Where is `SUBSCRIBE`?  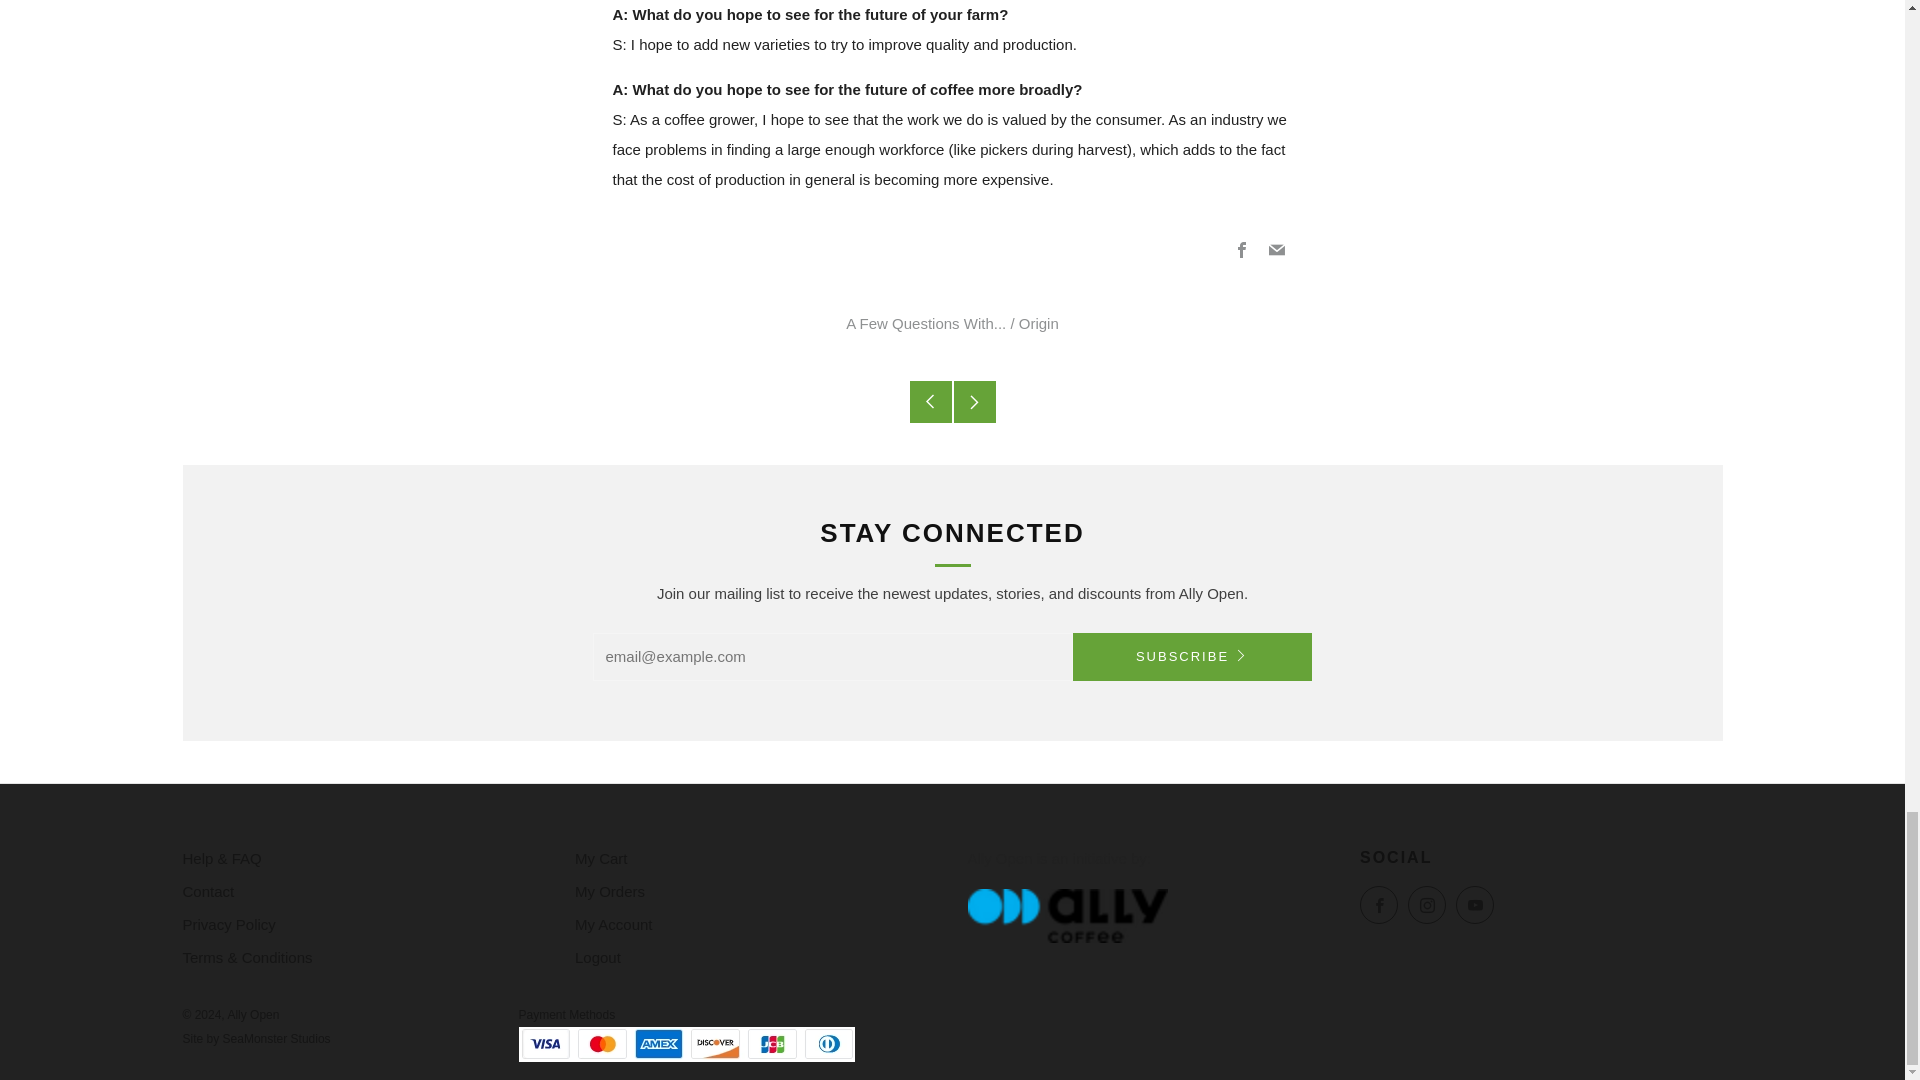 SUBSCRIBE is located at coordinates (1191, 656).